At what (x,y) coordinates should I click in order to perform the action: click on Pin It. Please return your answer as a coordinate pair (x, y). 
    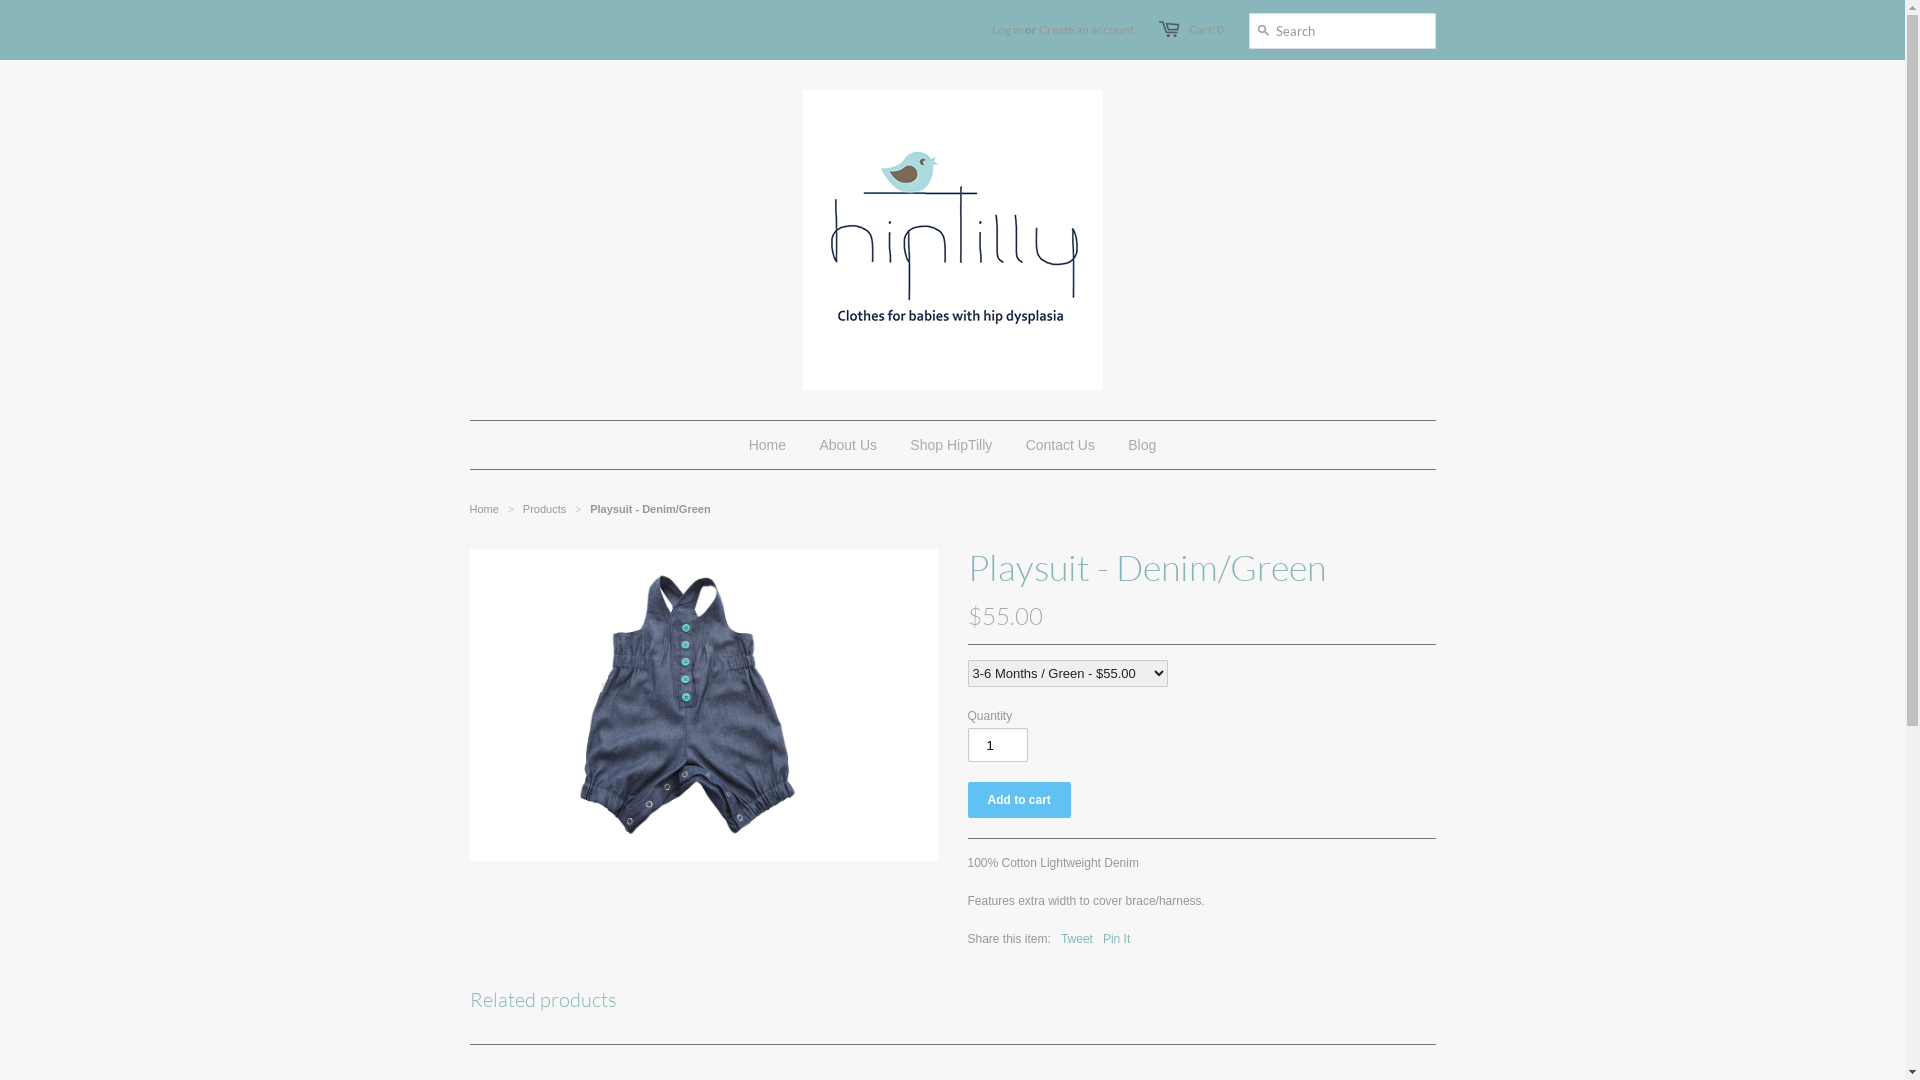
    Looking at the image, I should click on (1116, 939).